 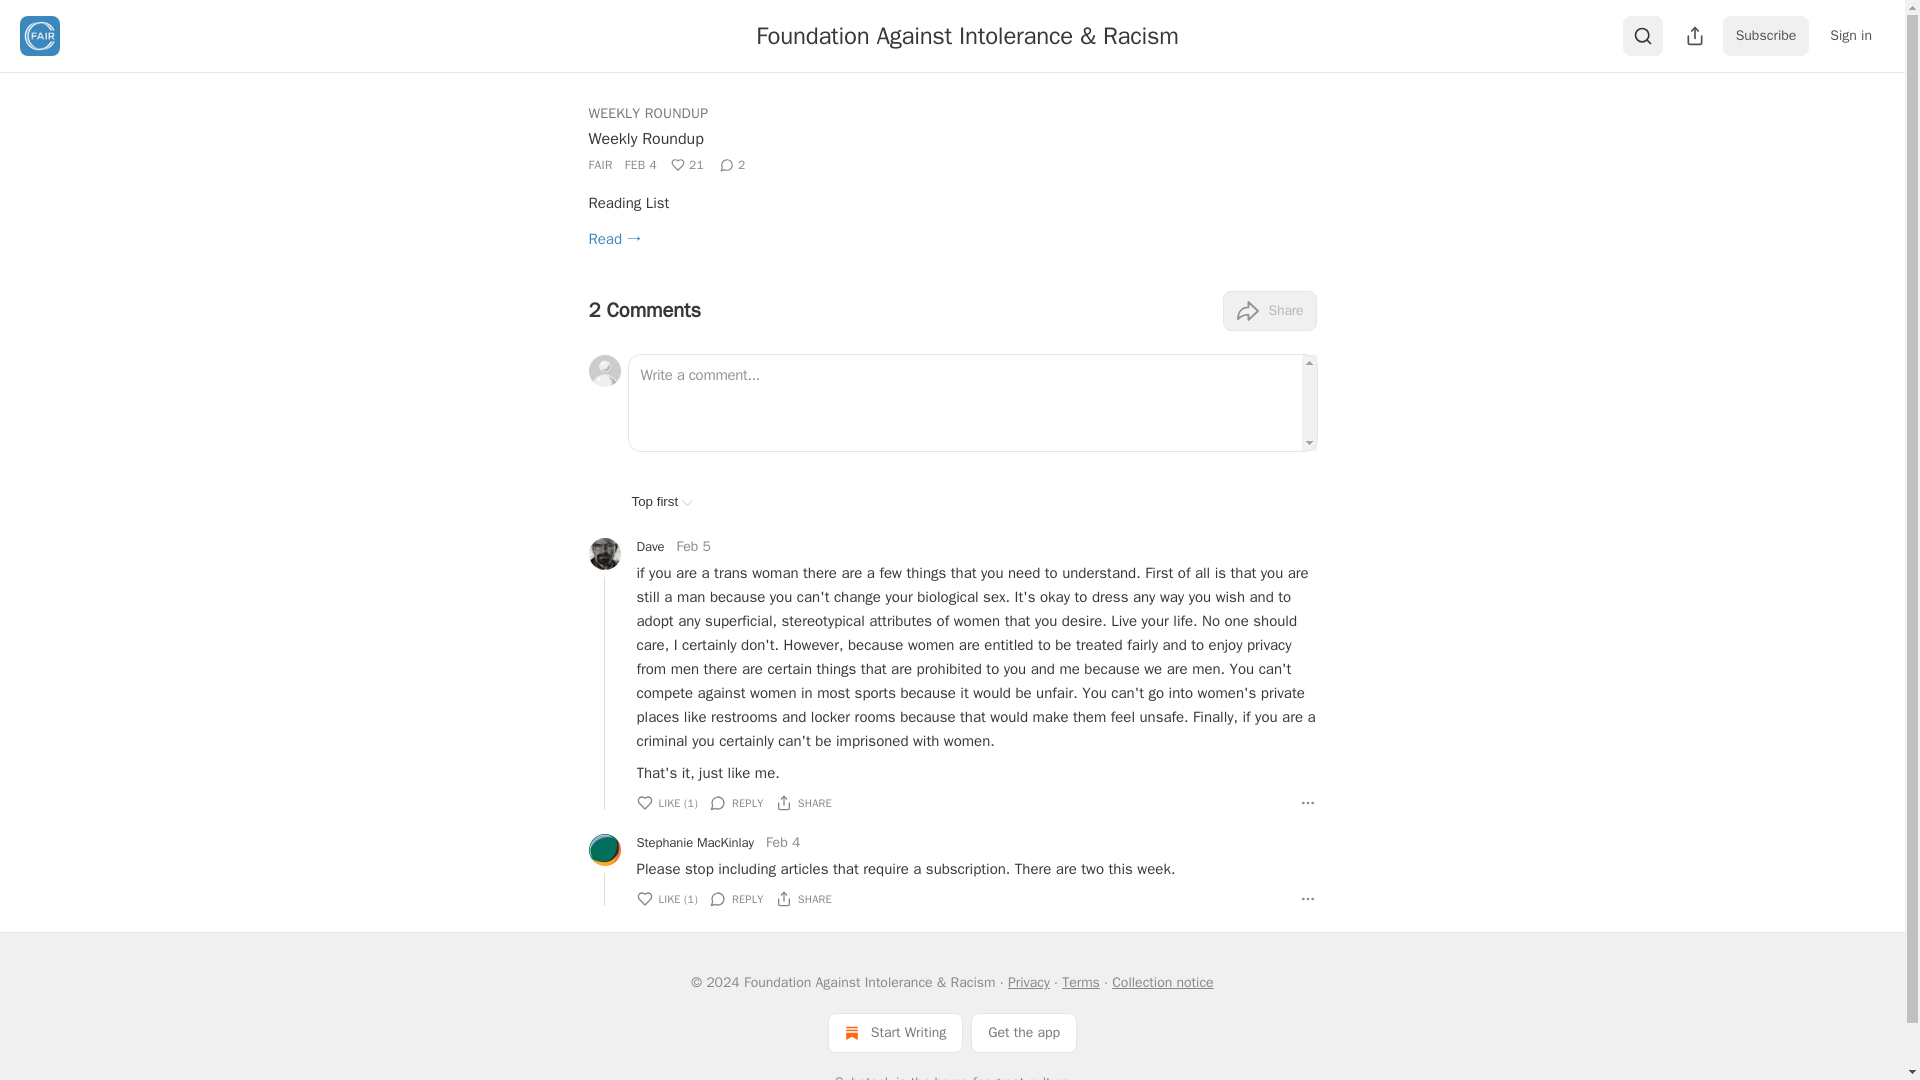 What do you see at coordinates (737, 898) in the screenshot?
I see `REPLY` at bounding box center [737, 898].